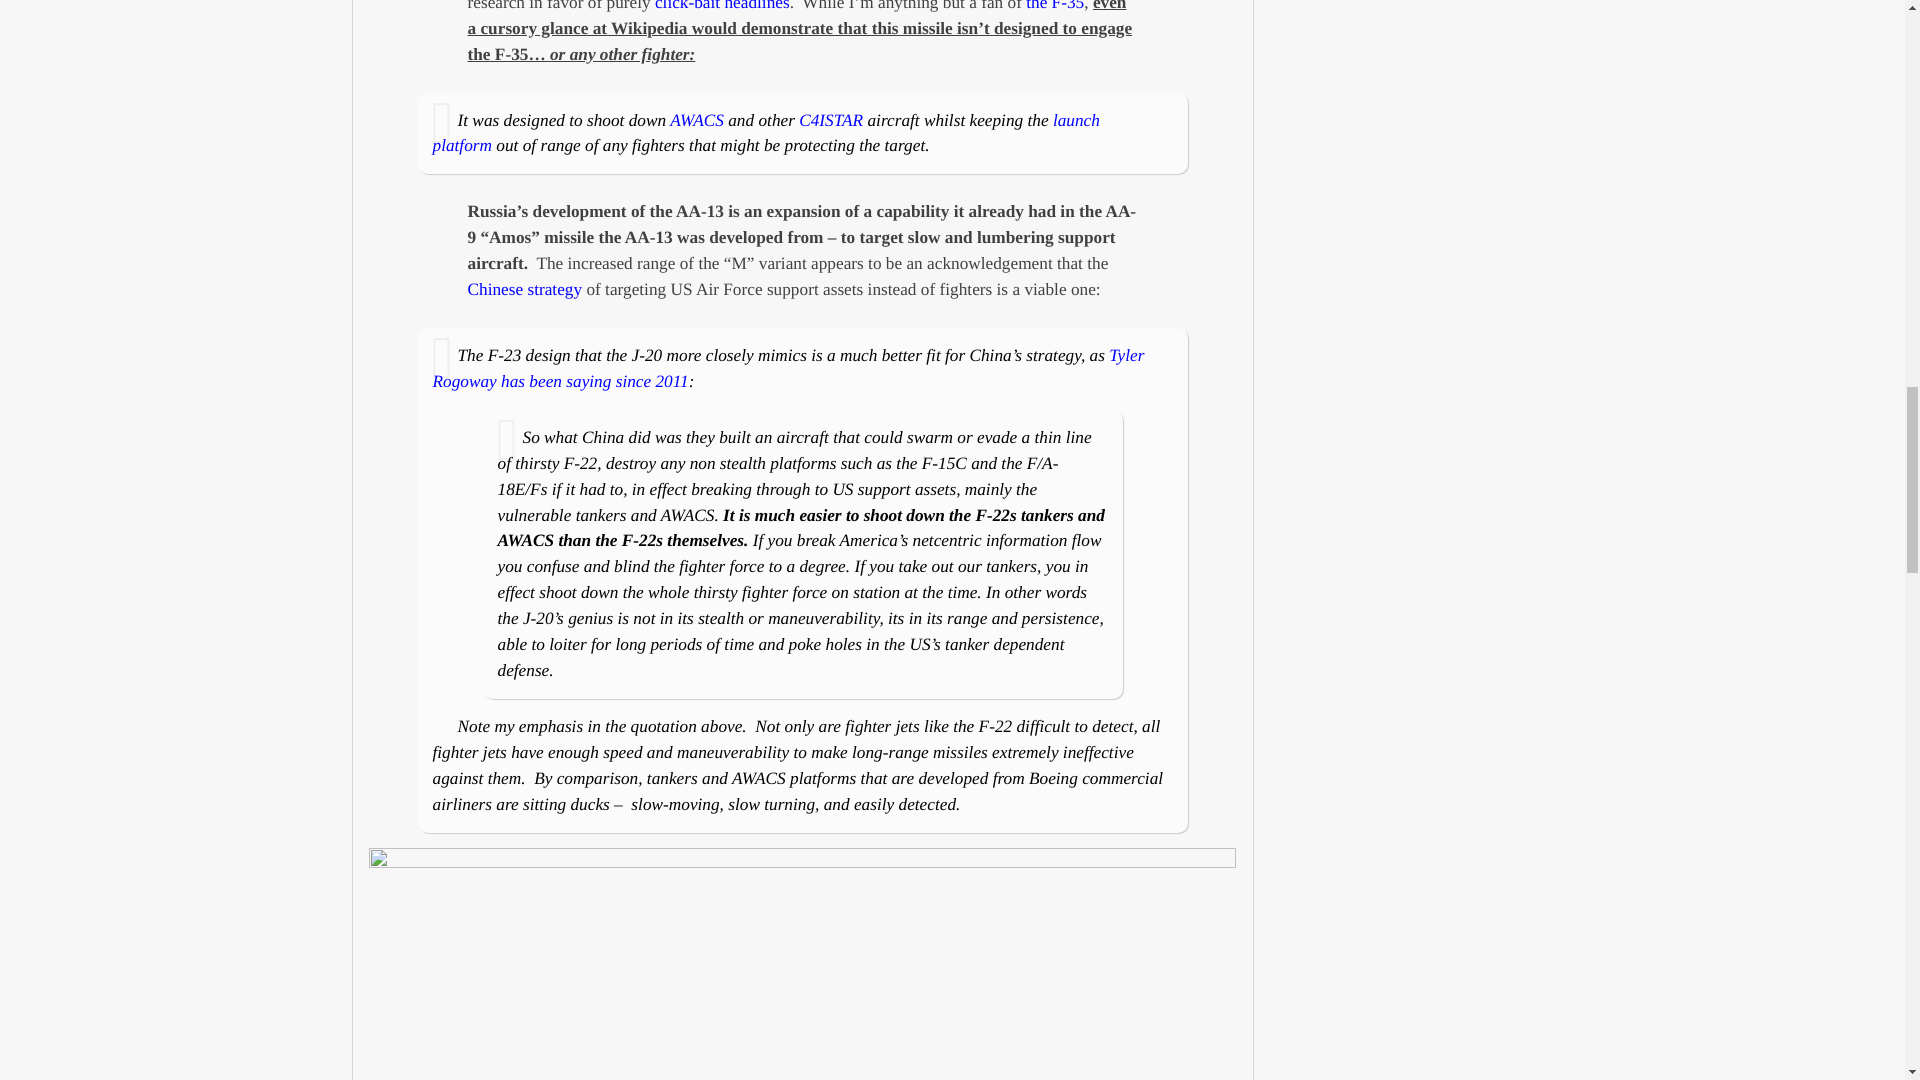 The height and width of the screenshot is (1080, 1920). What do you see at coordinates (696, 120) in the screenshot?
I see `Airborne Early Warning and Control` at bounding box center [696, 120].